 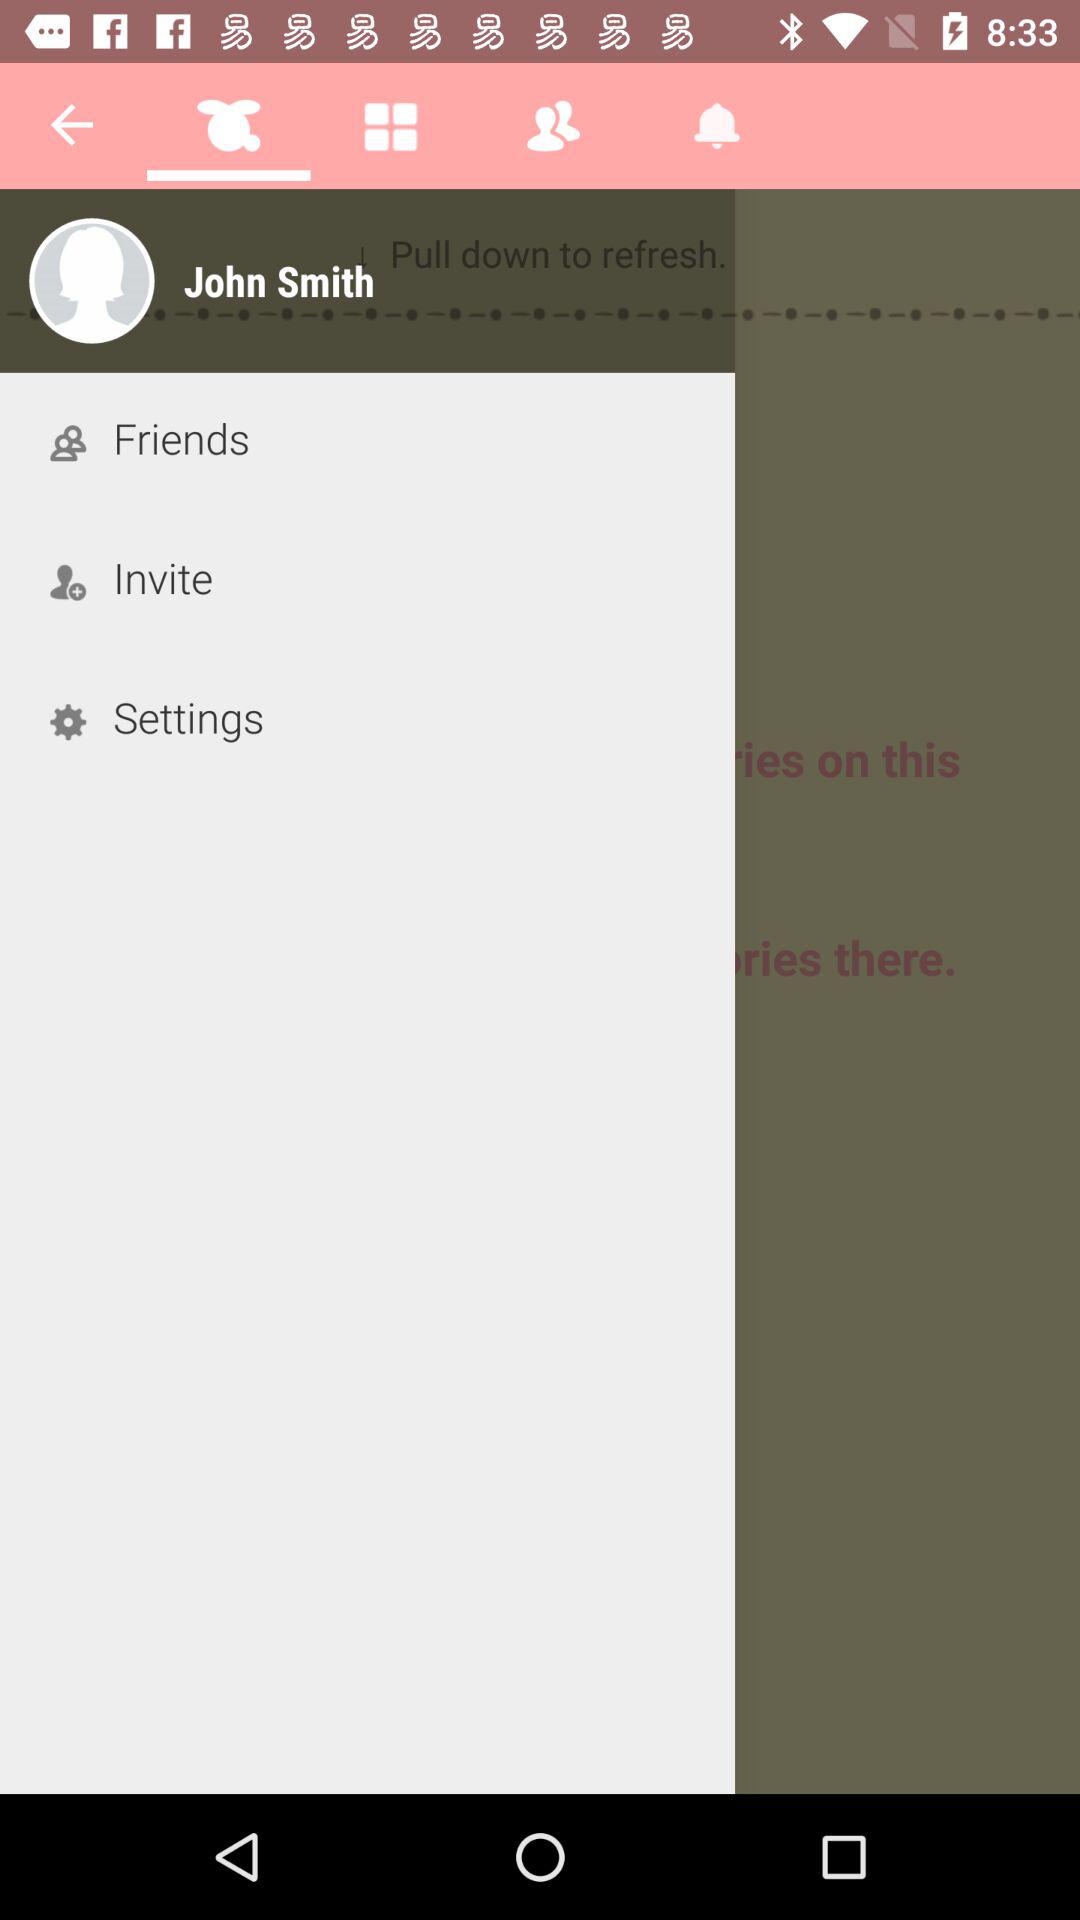 What do you see at coordinates (68, 441) in the screenshot?
I see `select the friends icon below the profile icon` at bounding box center [68, 441].